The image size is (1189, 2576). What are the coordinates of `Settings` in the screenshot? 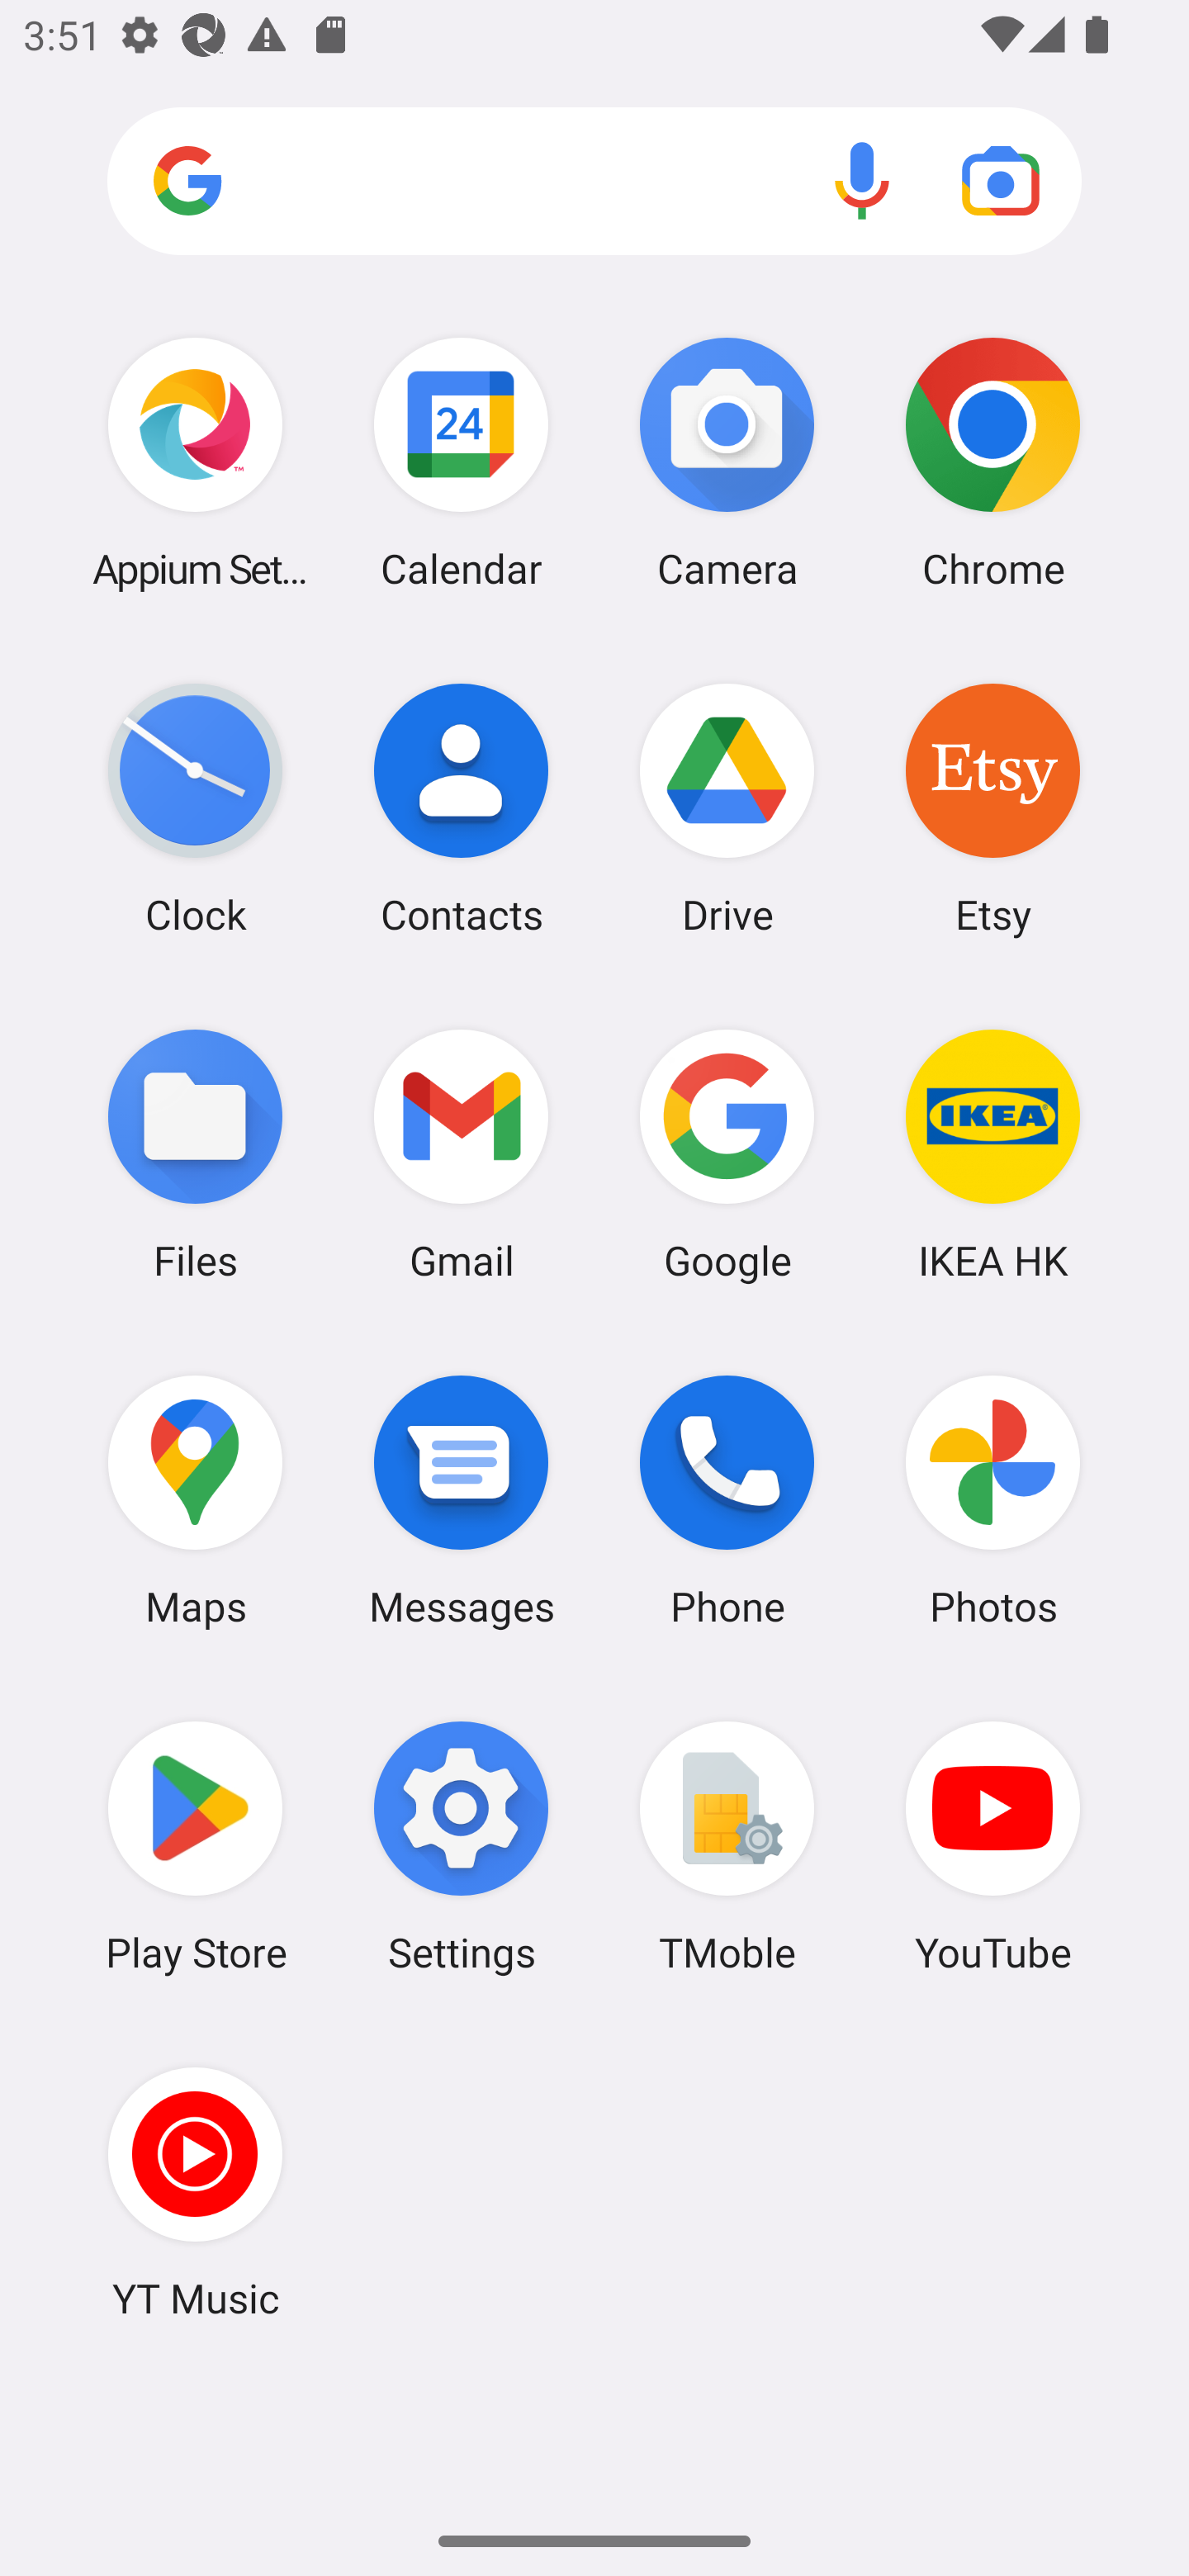 It's located at (461, 1847).